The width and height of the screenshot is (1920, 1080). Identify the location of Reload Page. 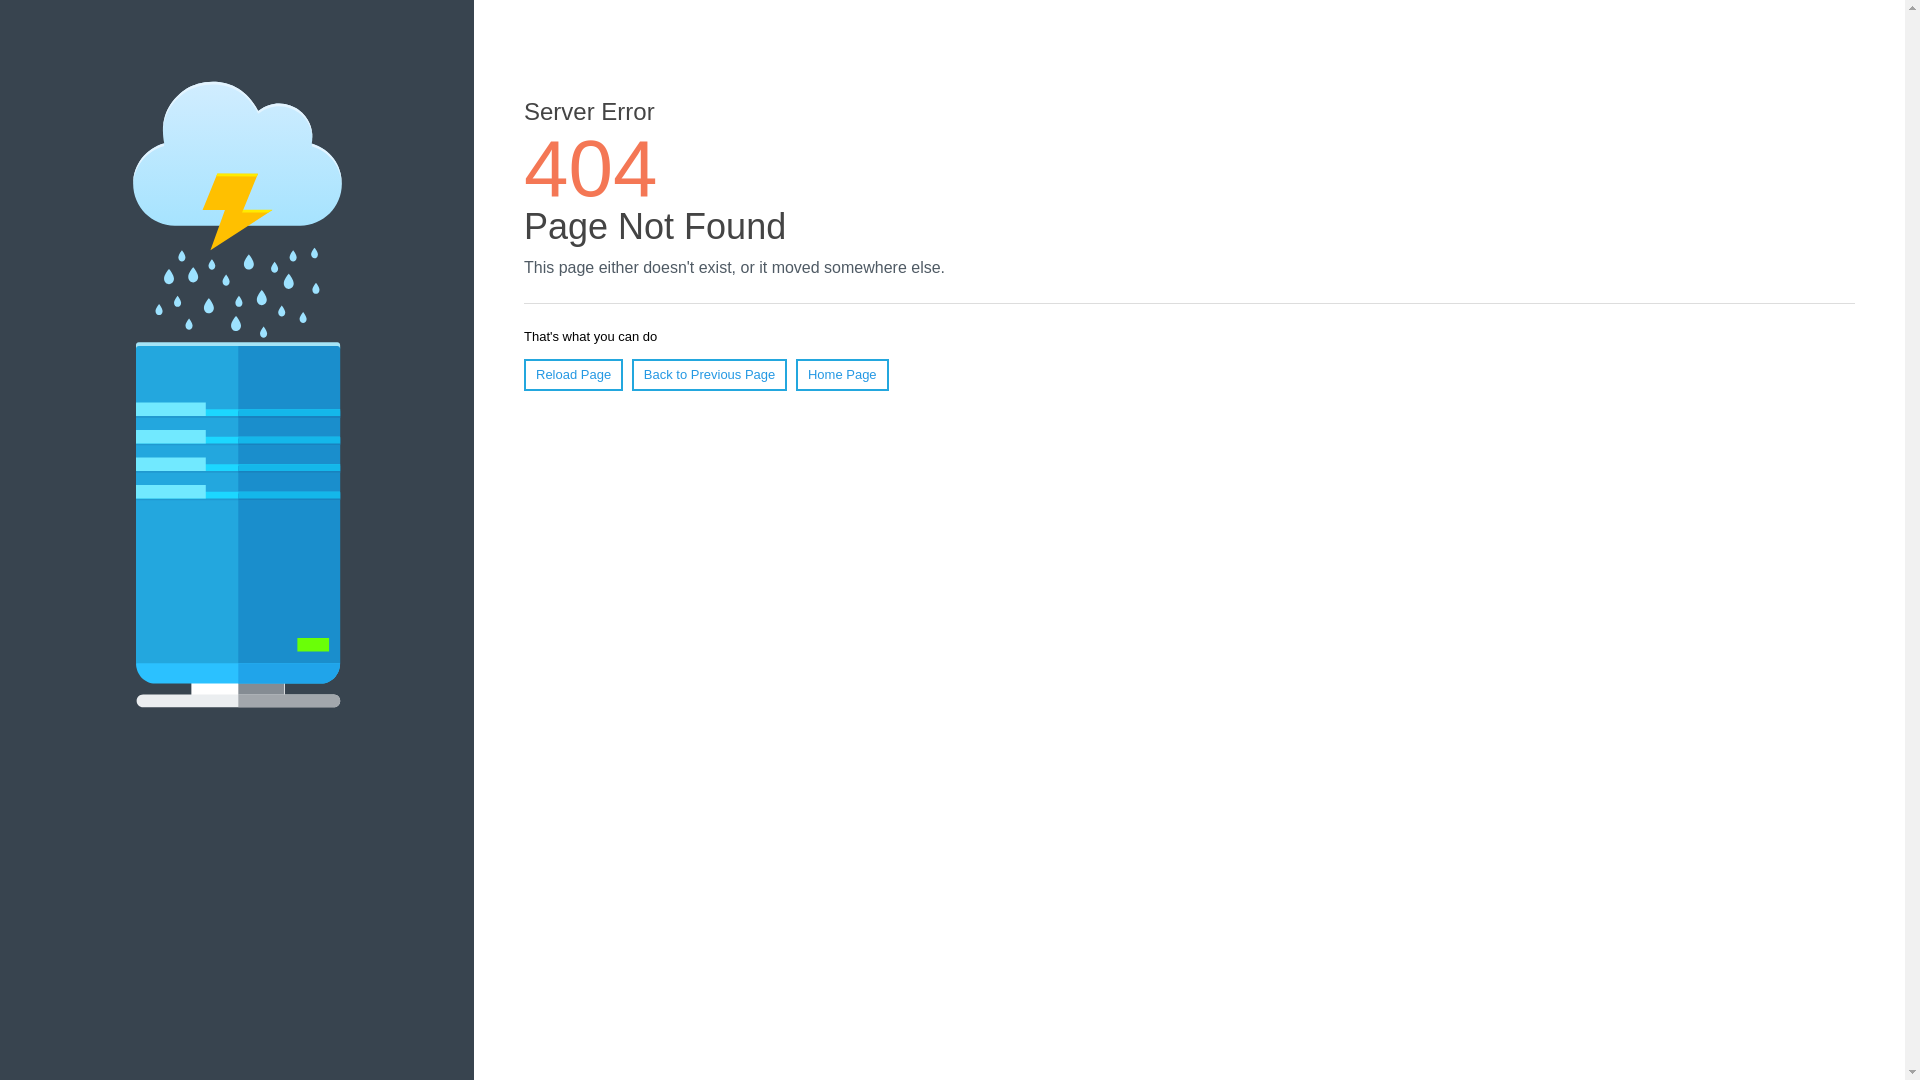
(574, 375).